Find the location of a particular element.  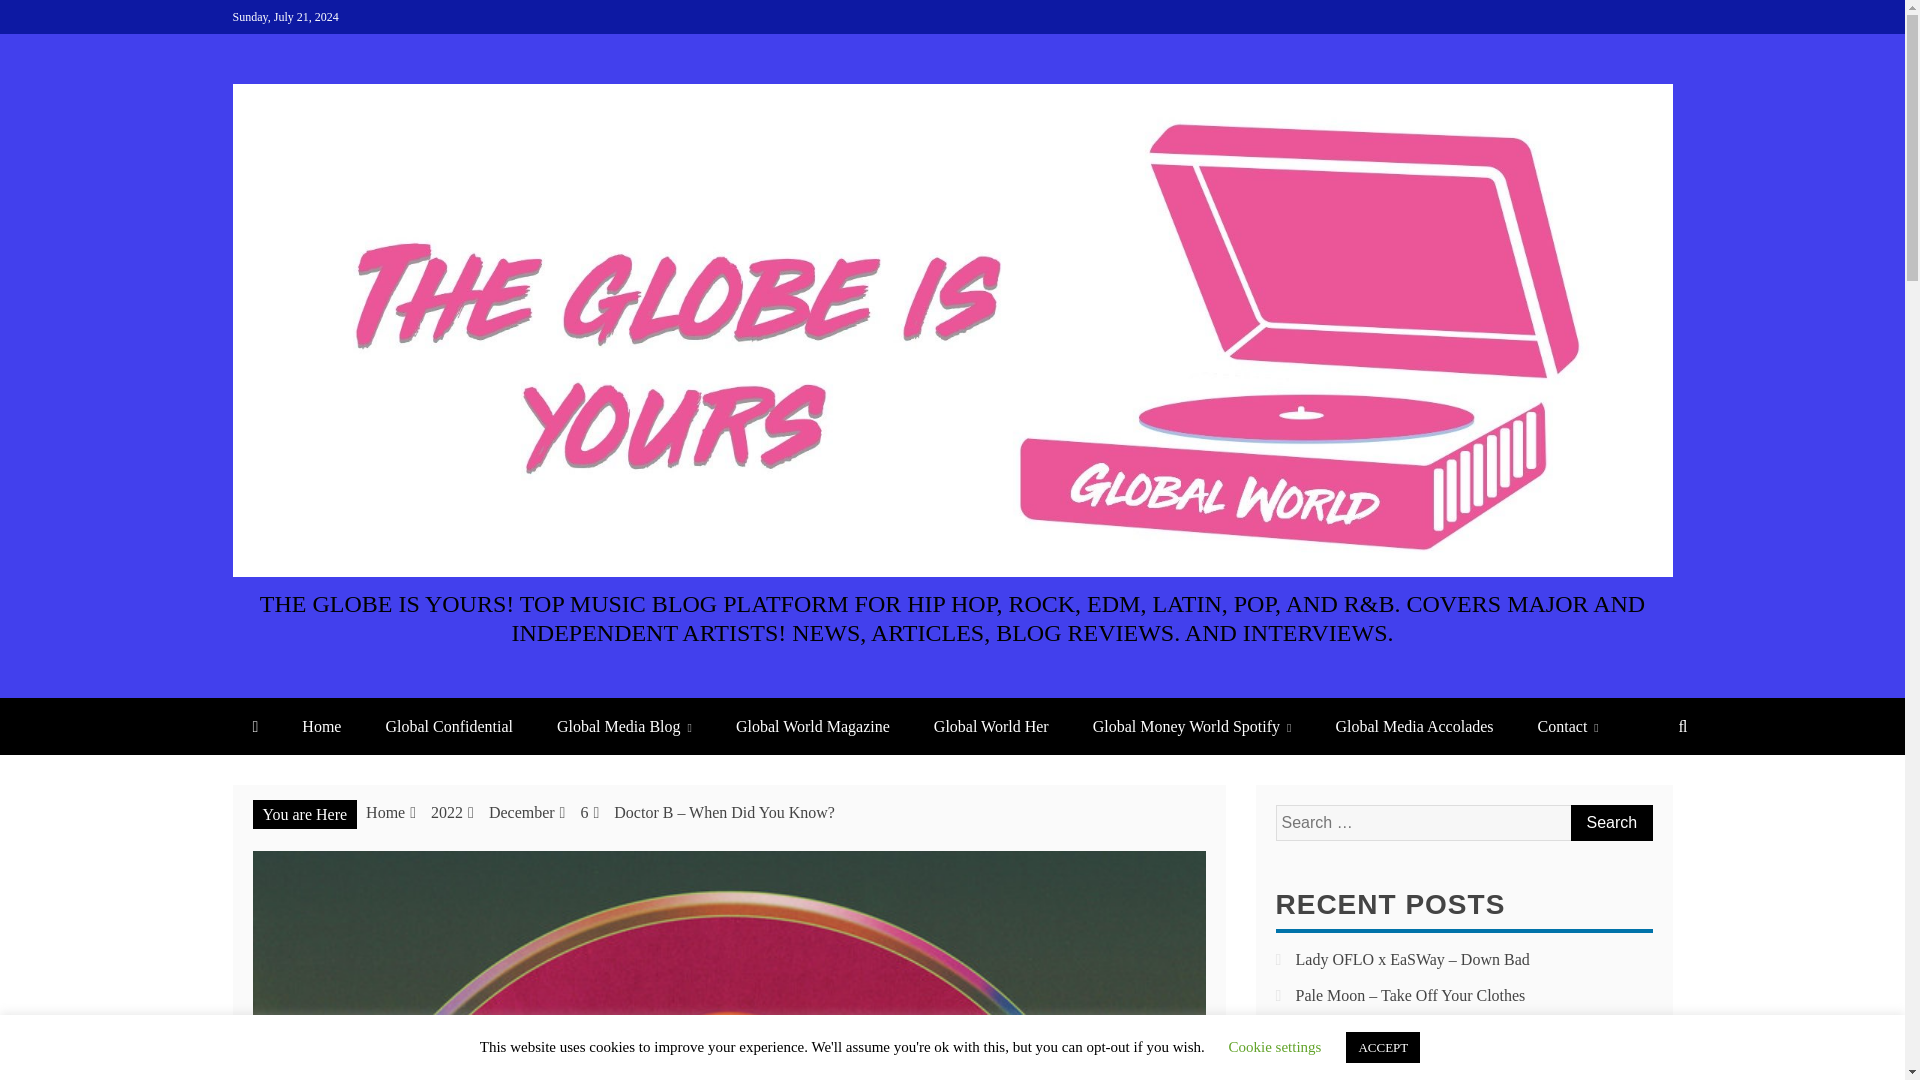

Global World Magazine is located at coordinates (813, 726).